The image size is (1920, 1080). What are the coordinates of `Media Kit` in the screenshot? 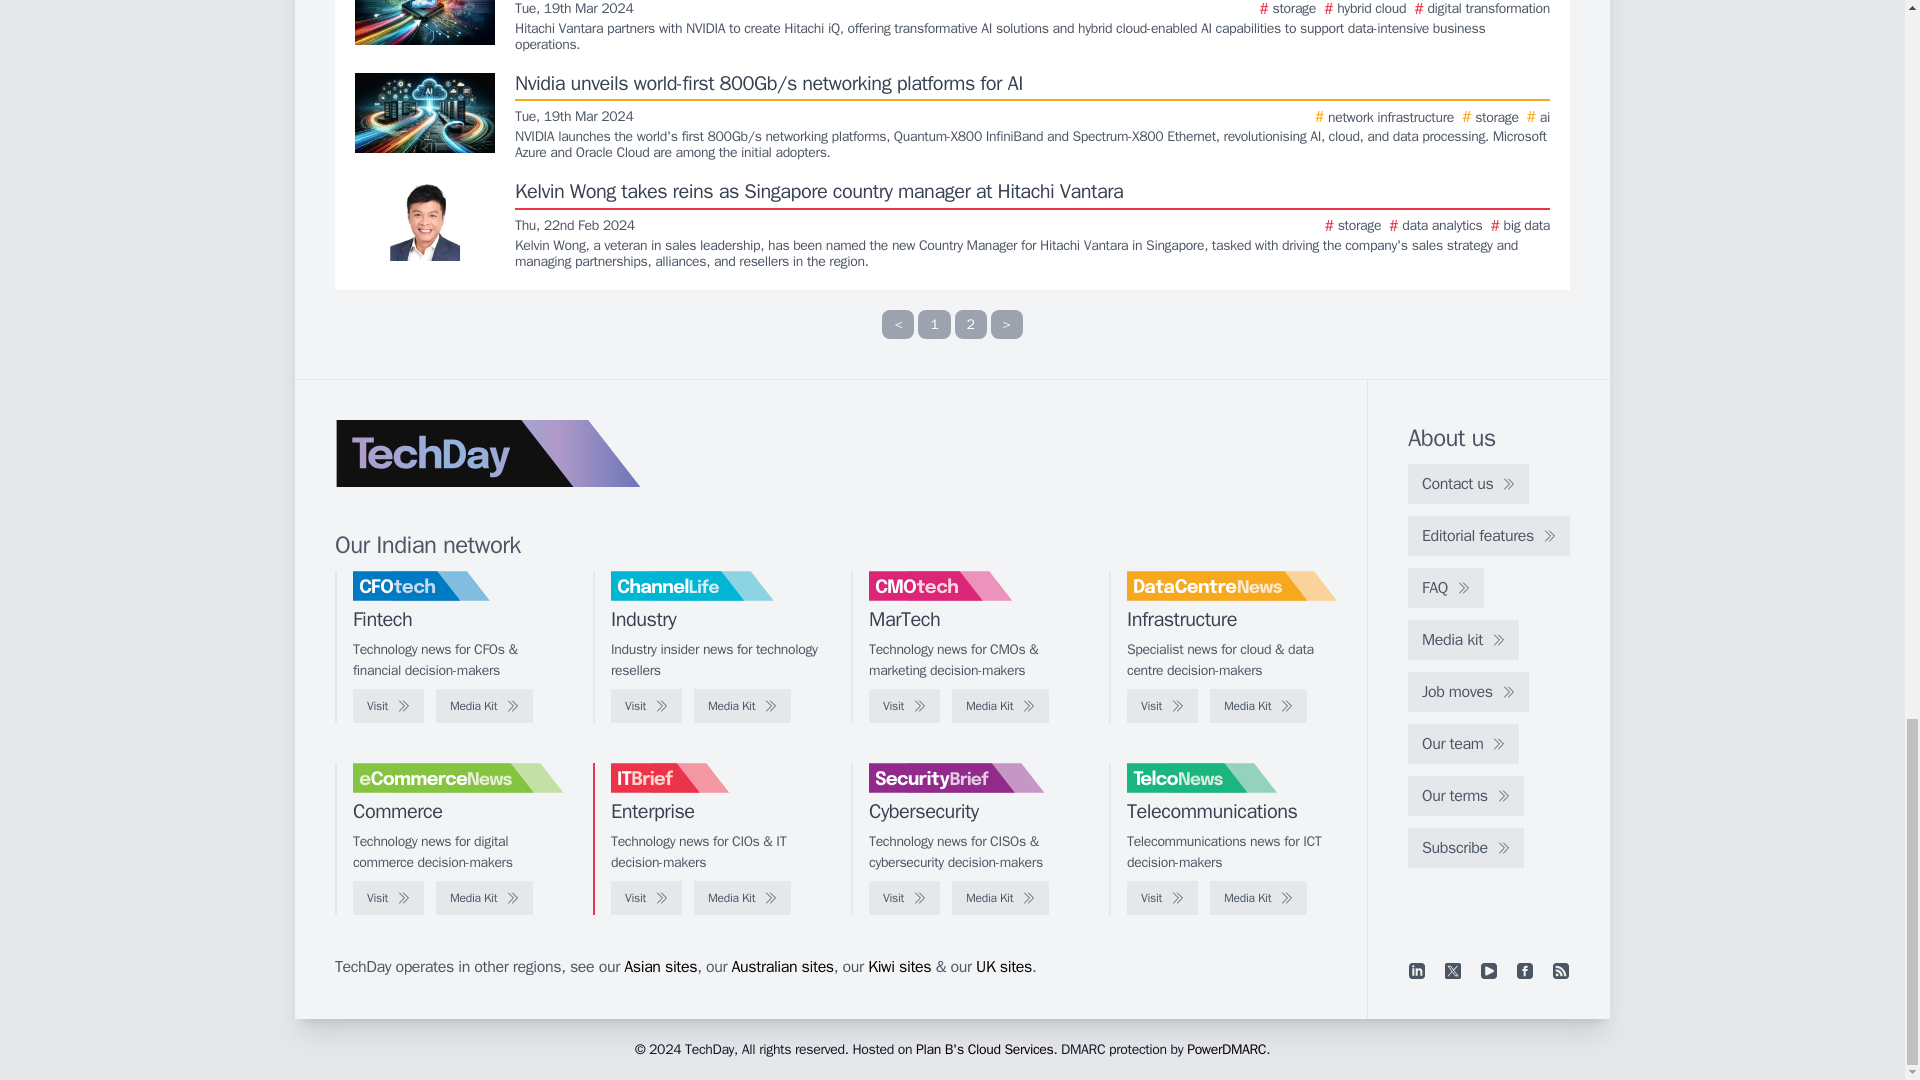 It's located at (742, 706).